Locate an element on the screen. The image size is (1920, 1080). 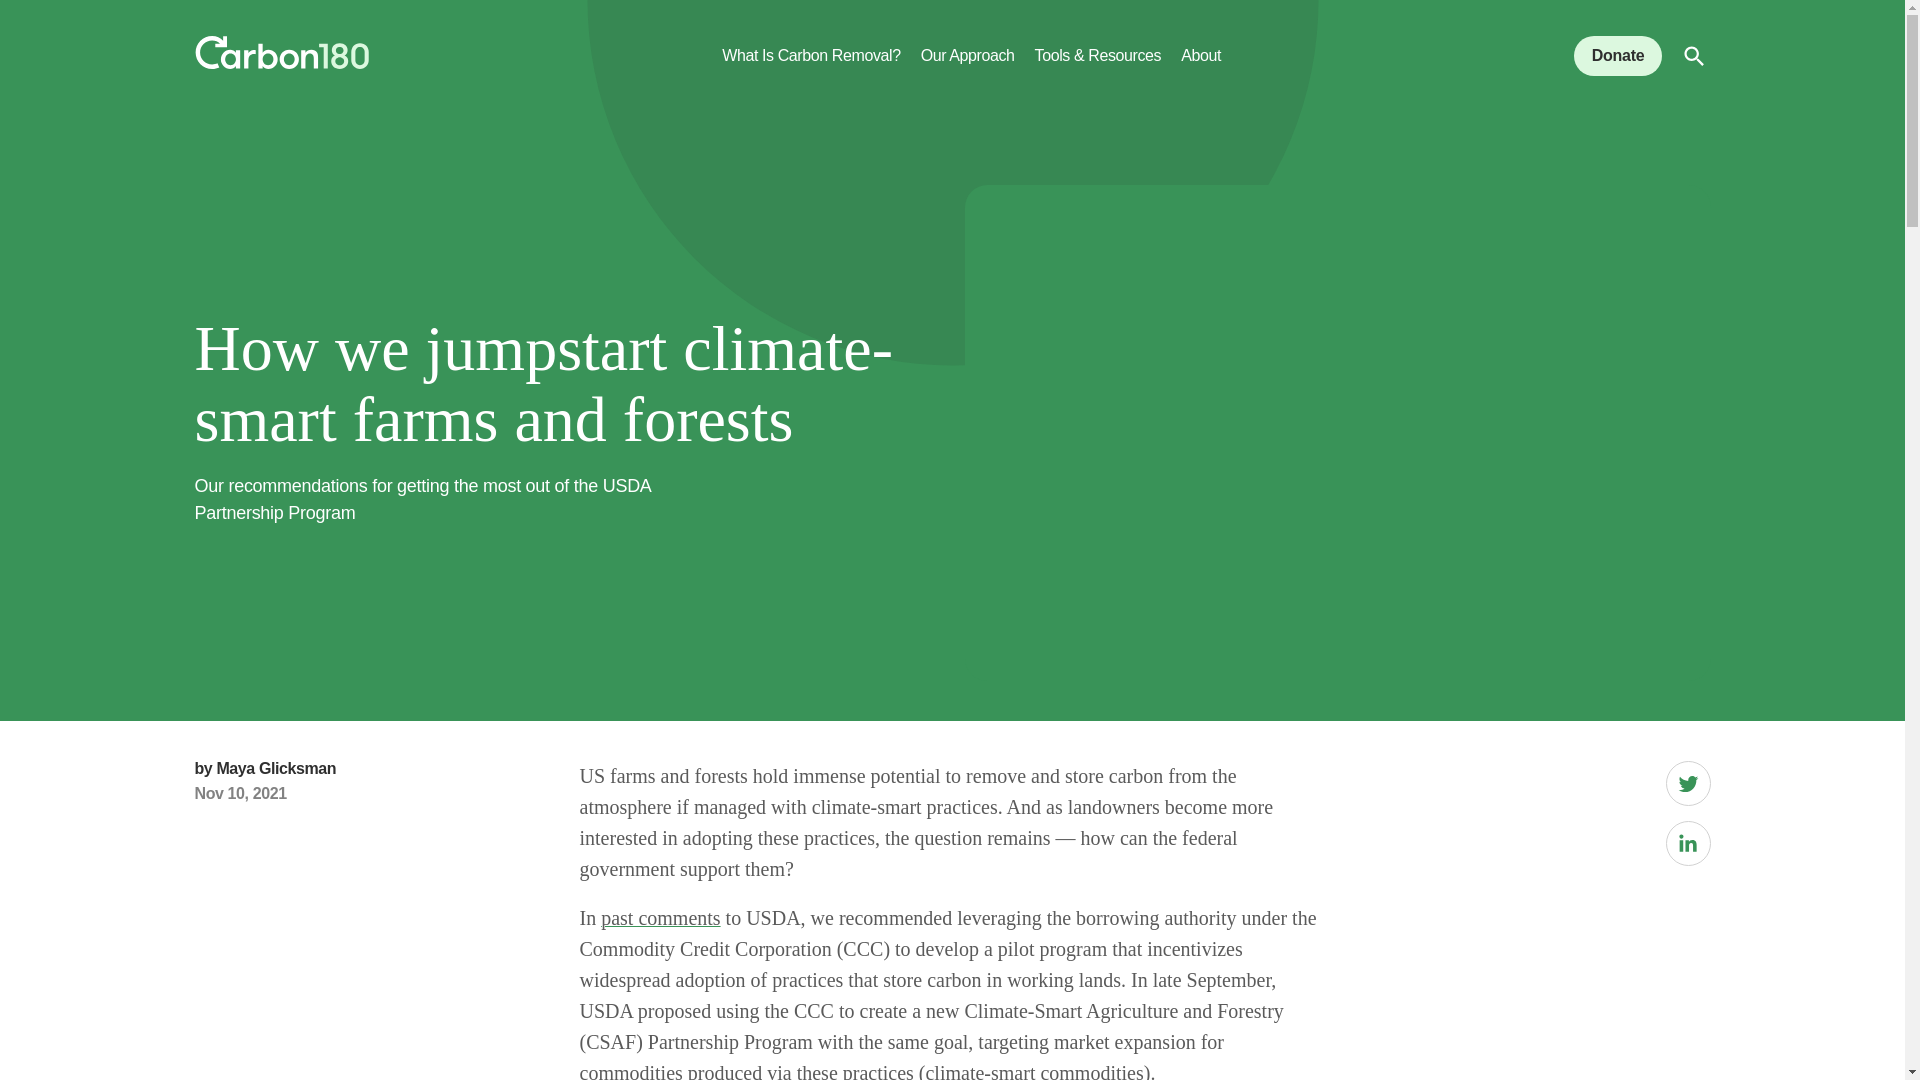
Our Approach is located at coordinates (968, 68).